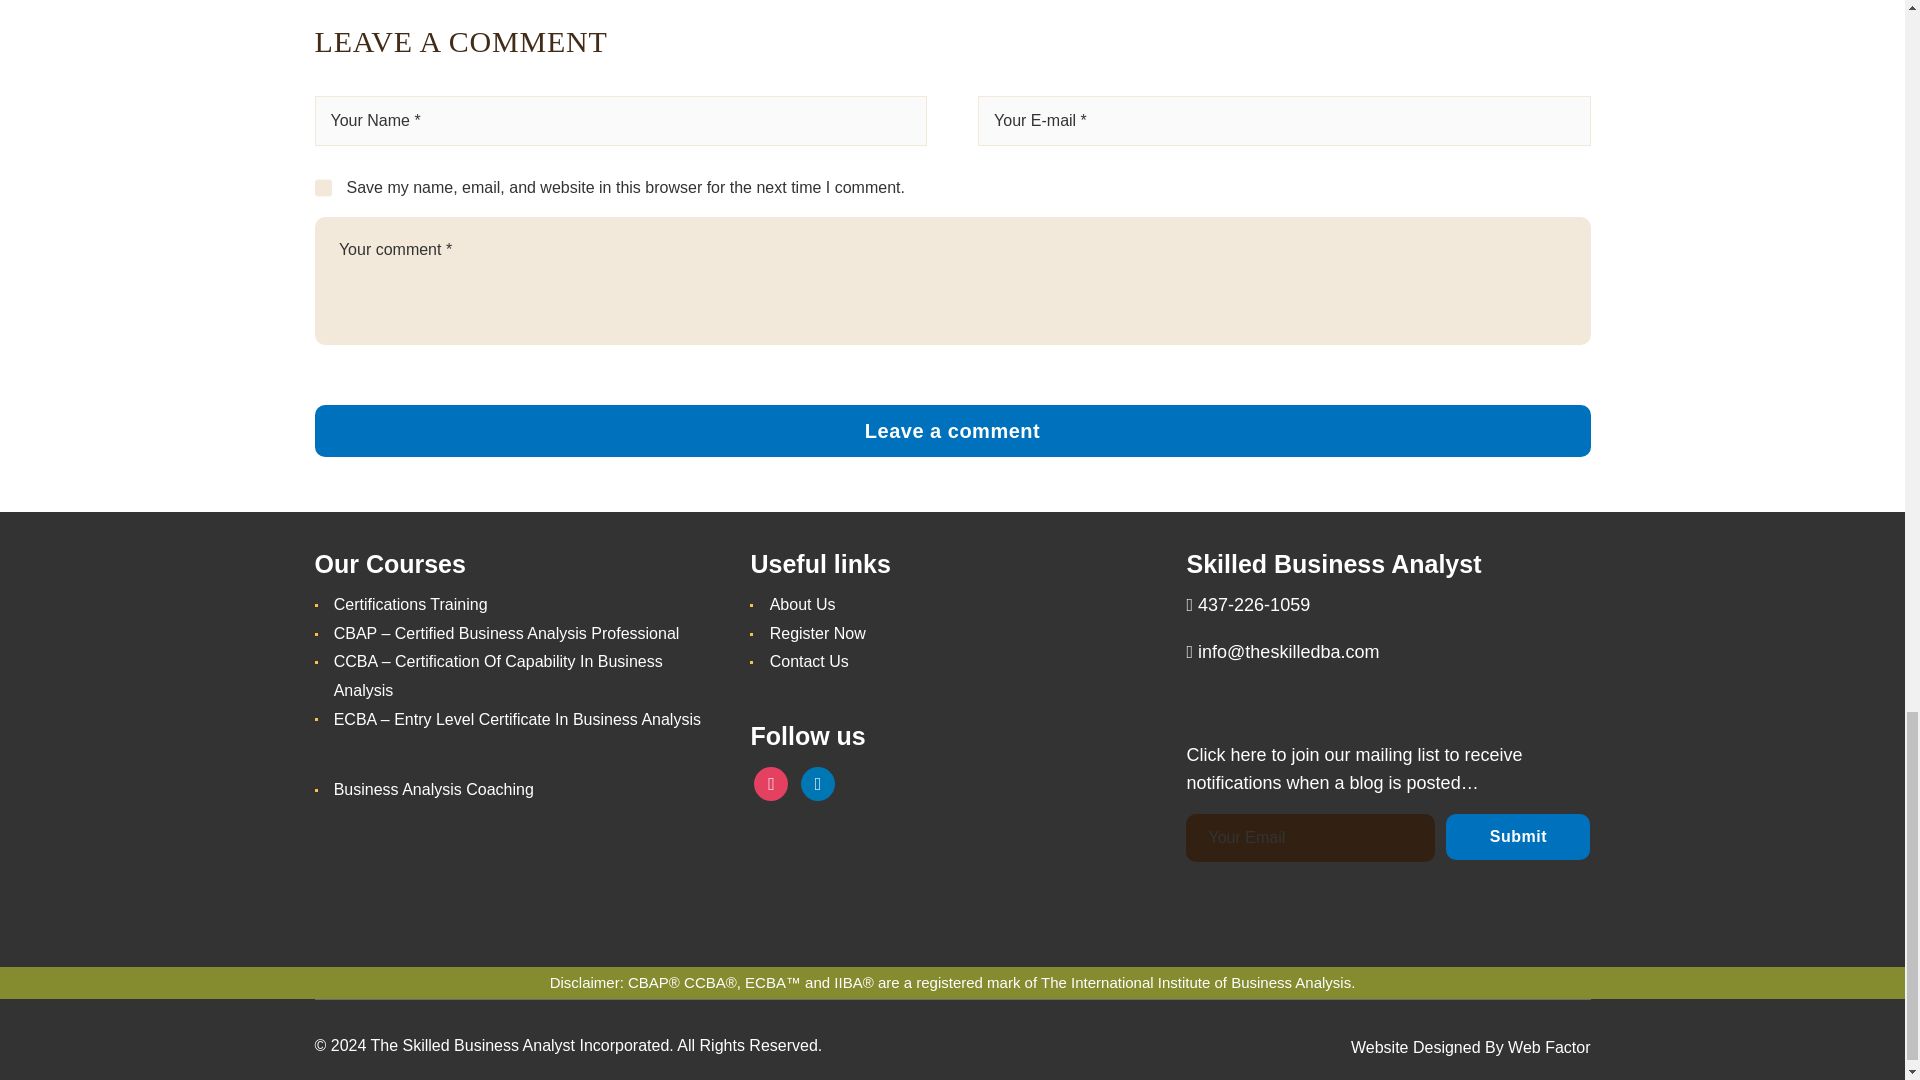 The width and height of the screenshot is (1920, 1080). Describe the element at coordinates (1517, 836) in the screenshot. I see `Submit` at that location.